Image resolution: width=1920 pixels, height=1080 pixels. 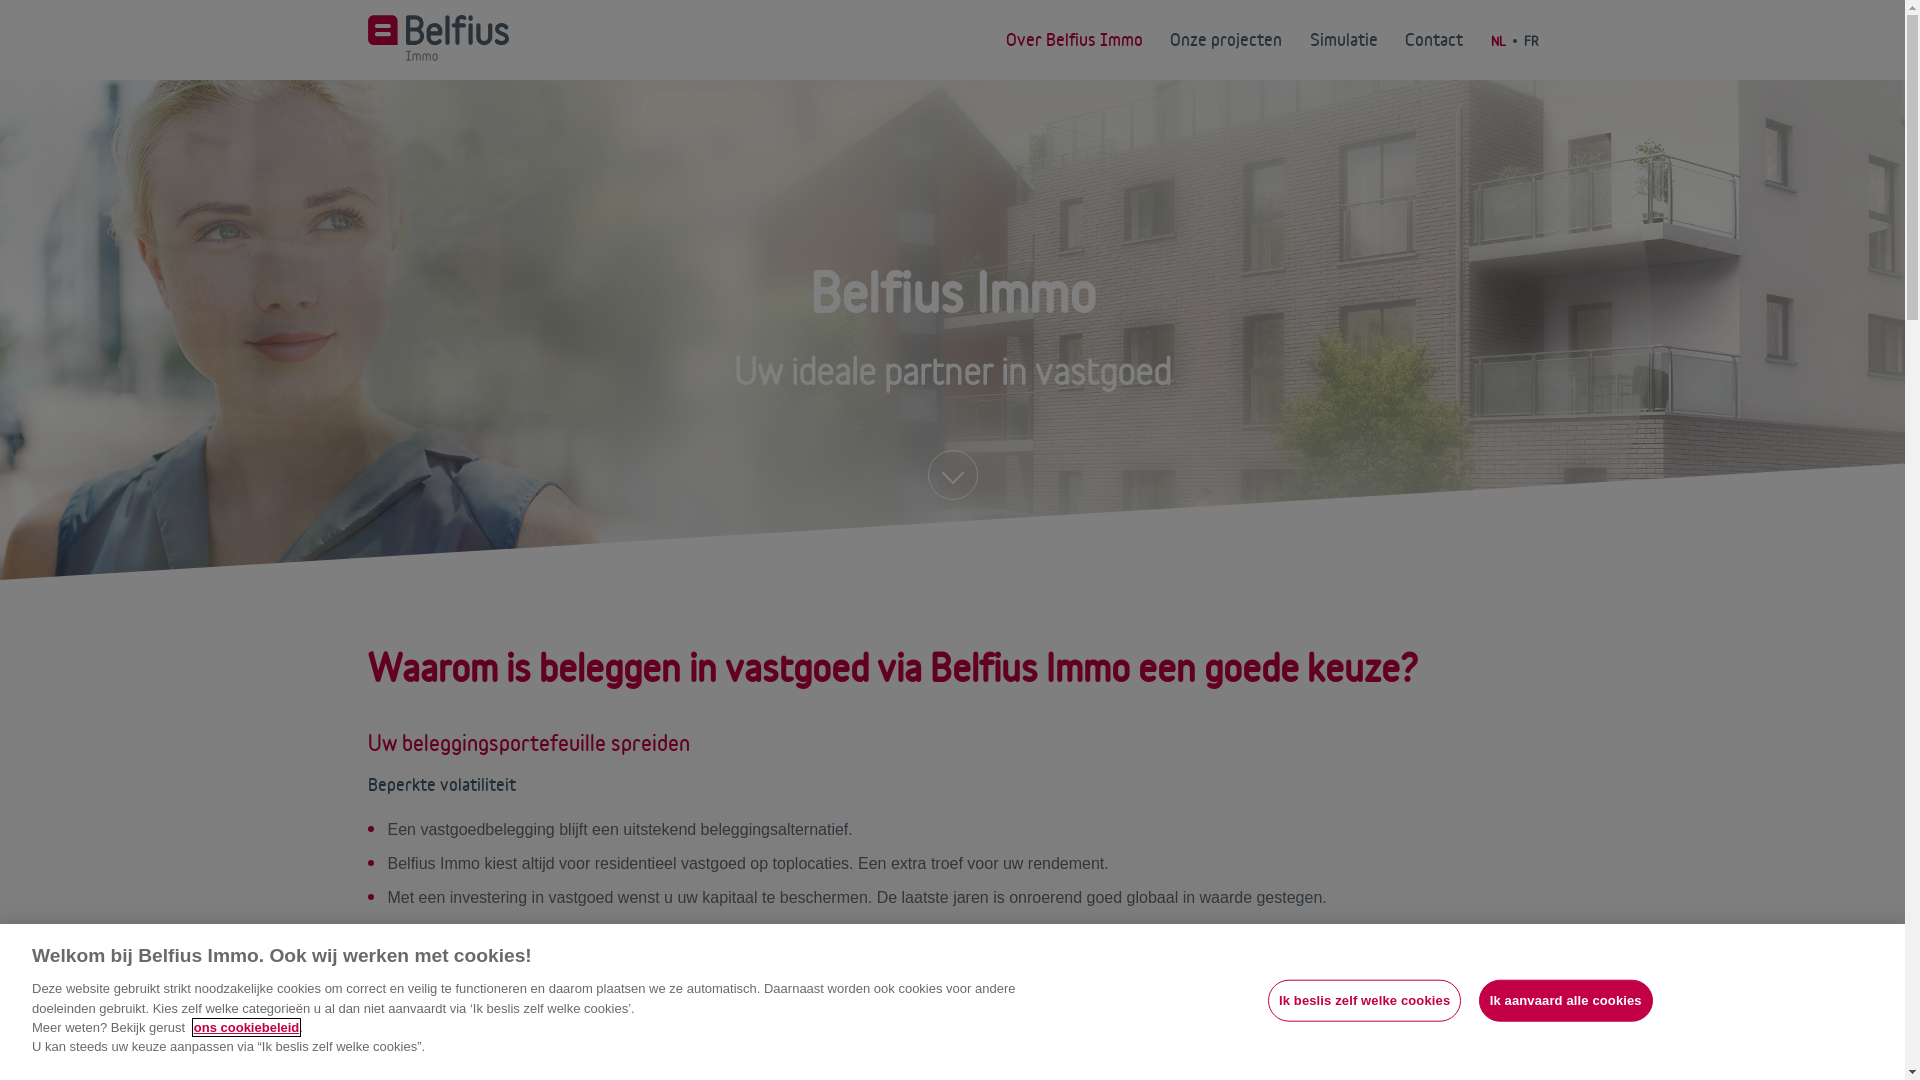 I want to click on FR, so click(x=1531, y=41).